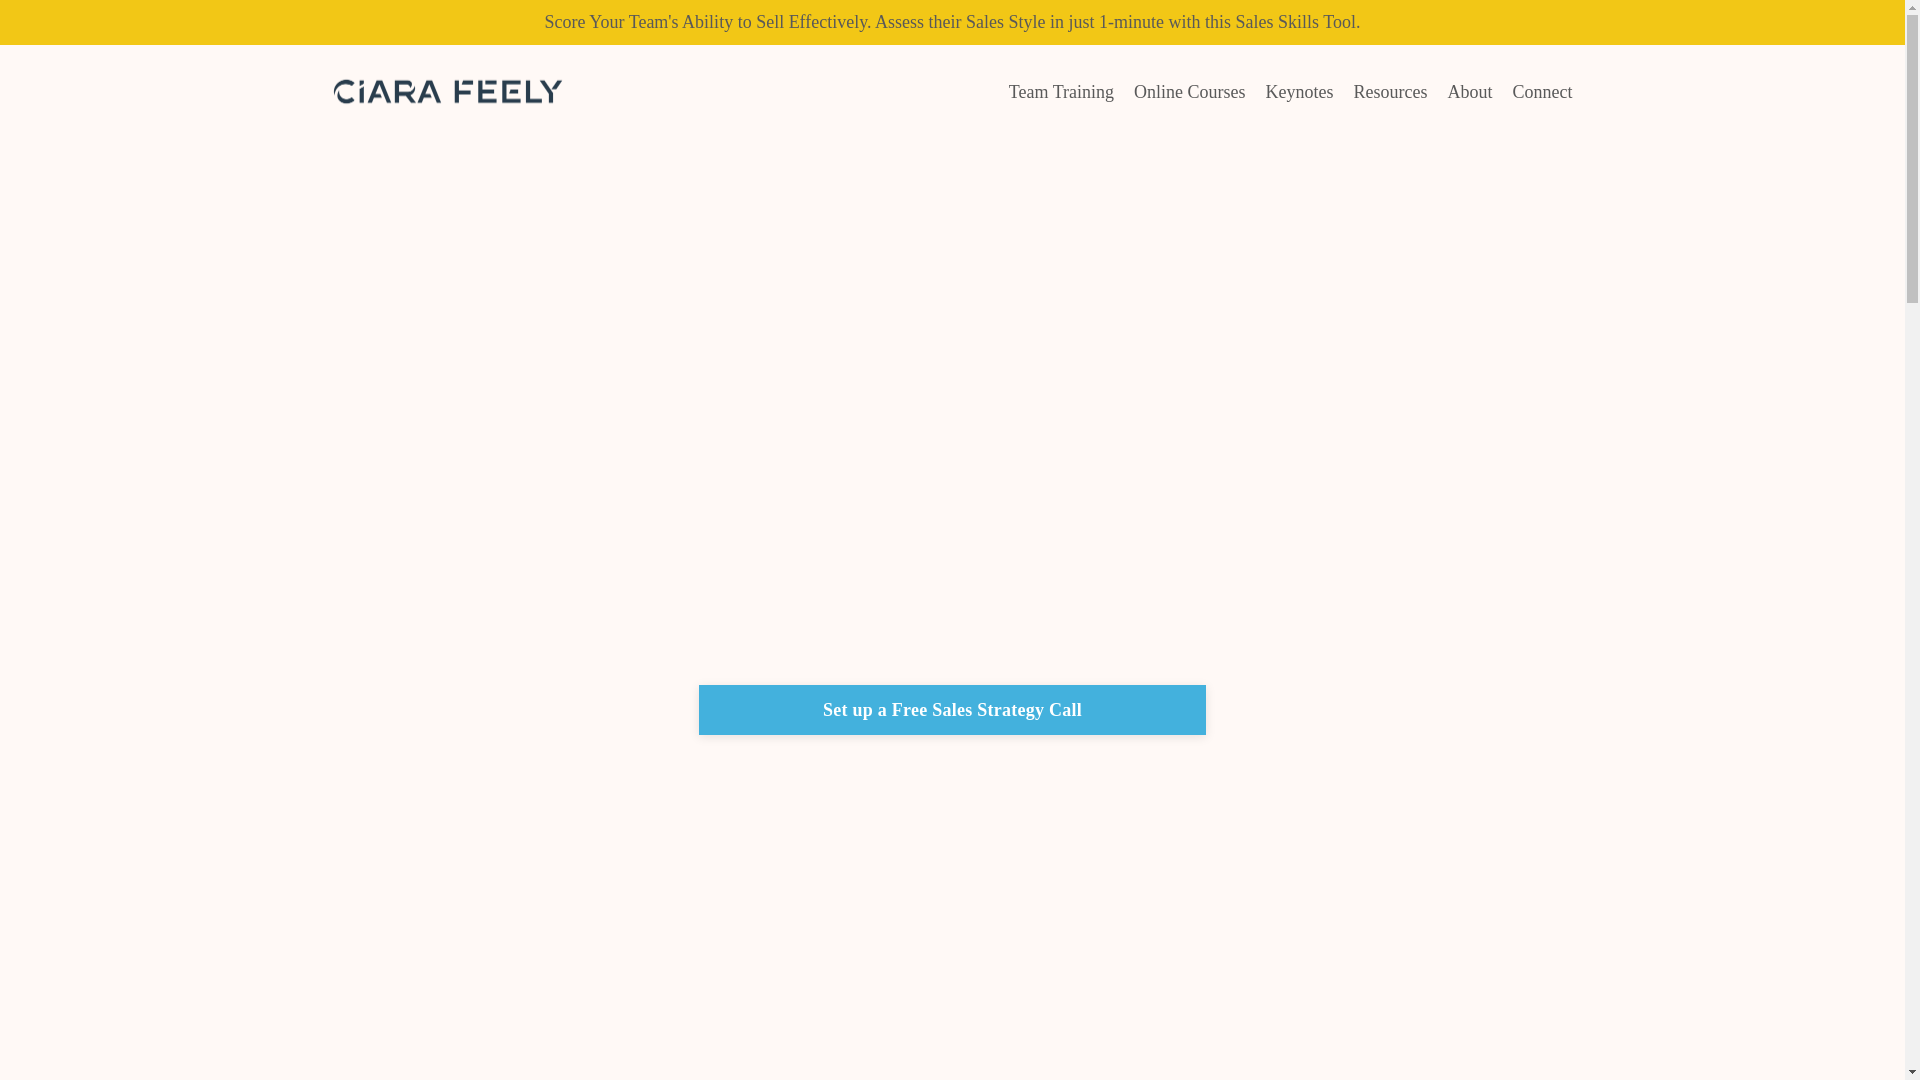  Describe the element at coordinates (1390, 92) in the screenshot. I see `Resources` at that location.